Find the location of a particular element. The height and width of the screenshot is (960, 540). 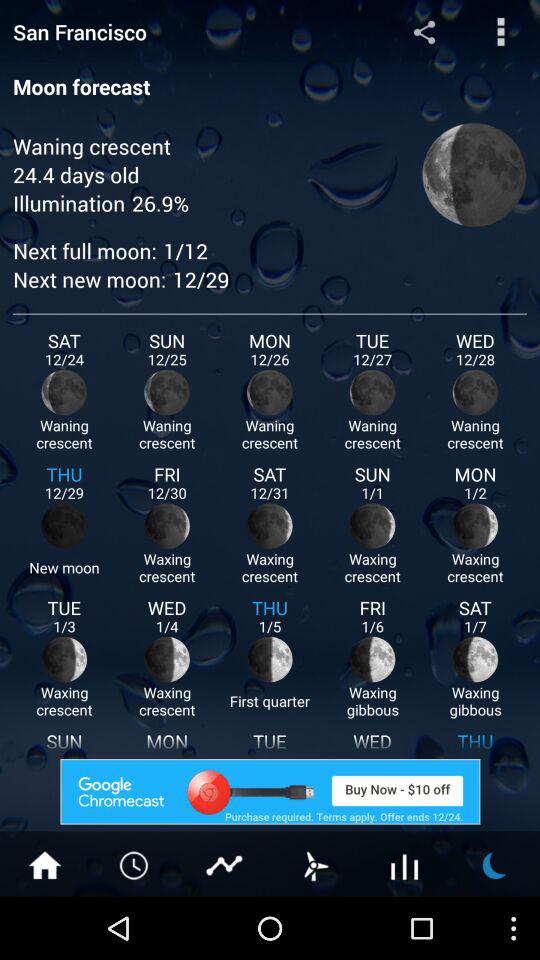

wind speed is located at coordinates (315, 864).